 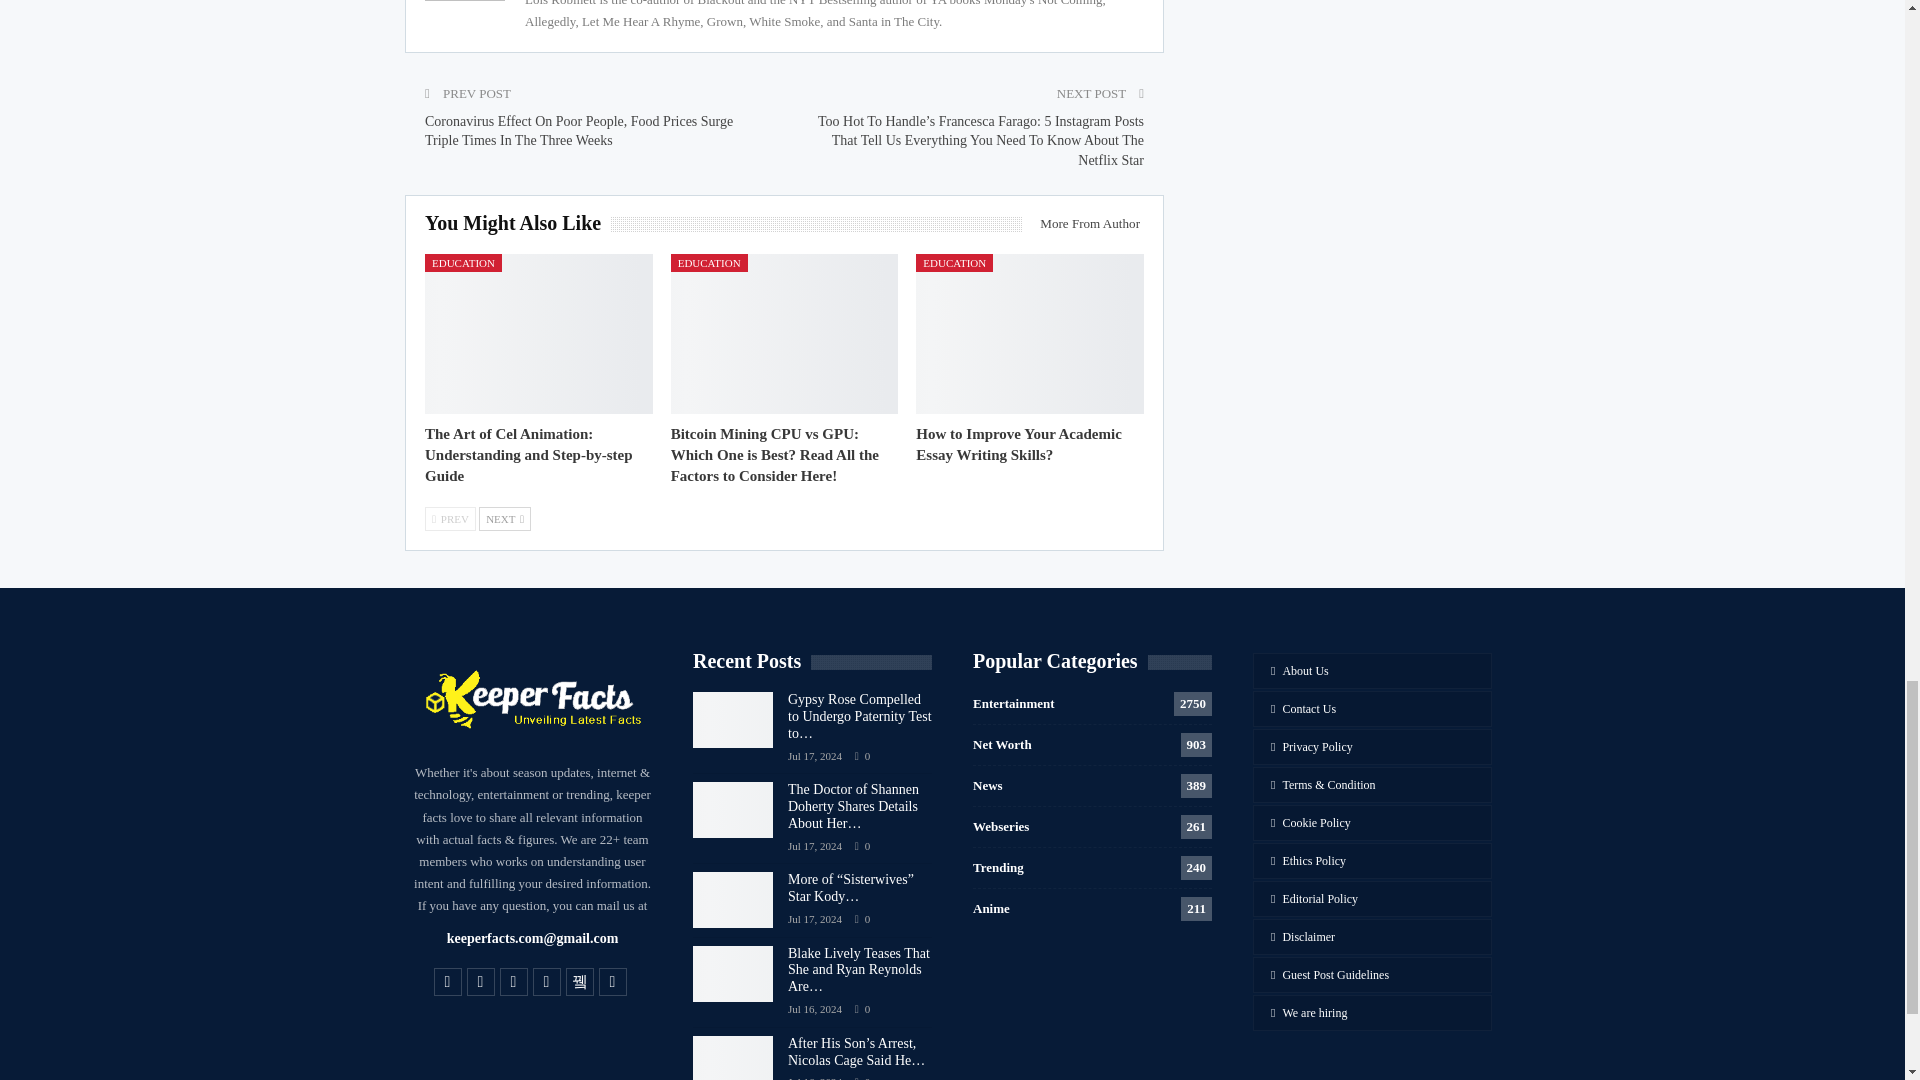 I want to click on Next, so click(x=504, y=518).